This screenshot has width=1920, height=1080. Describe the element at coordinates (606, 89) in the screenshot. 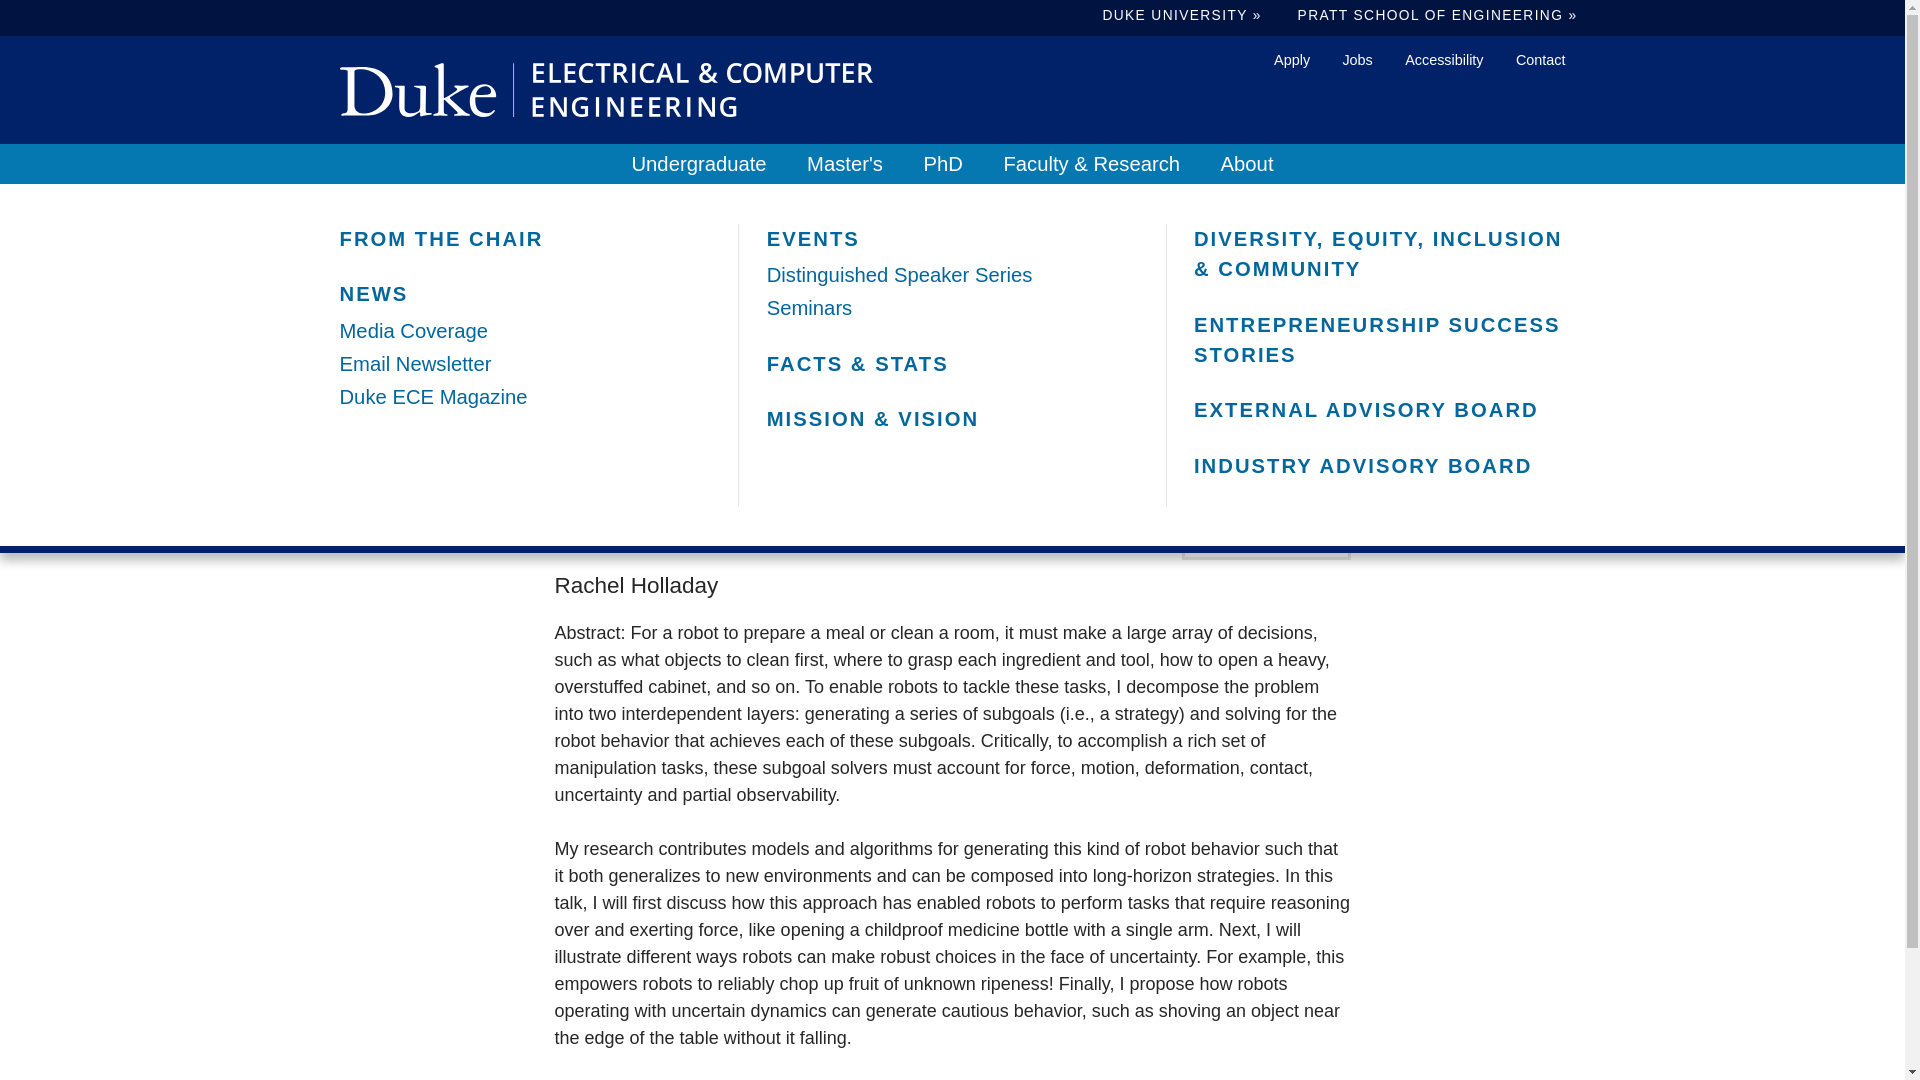

I see `Home` at that location.